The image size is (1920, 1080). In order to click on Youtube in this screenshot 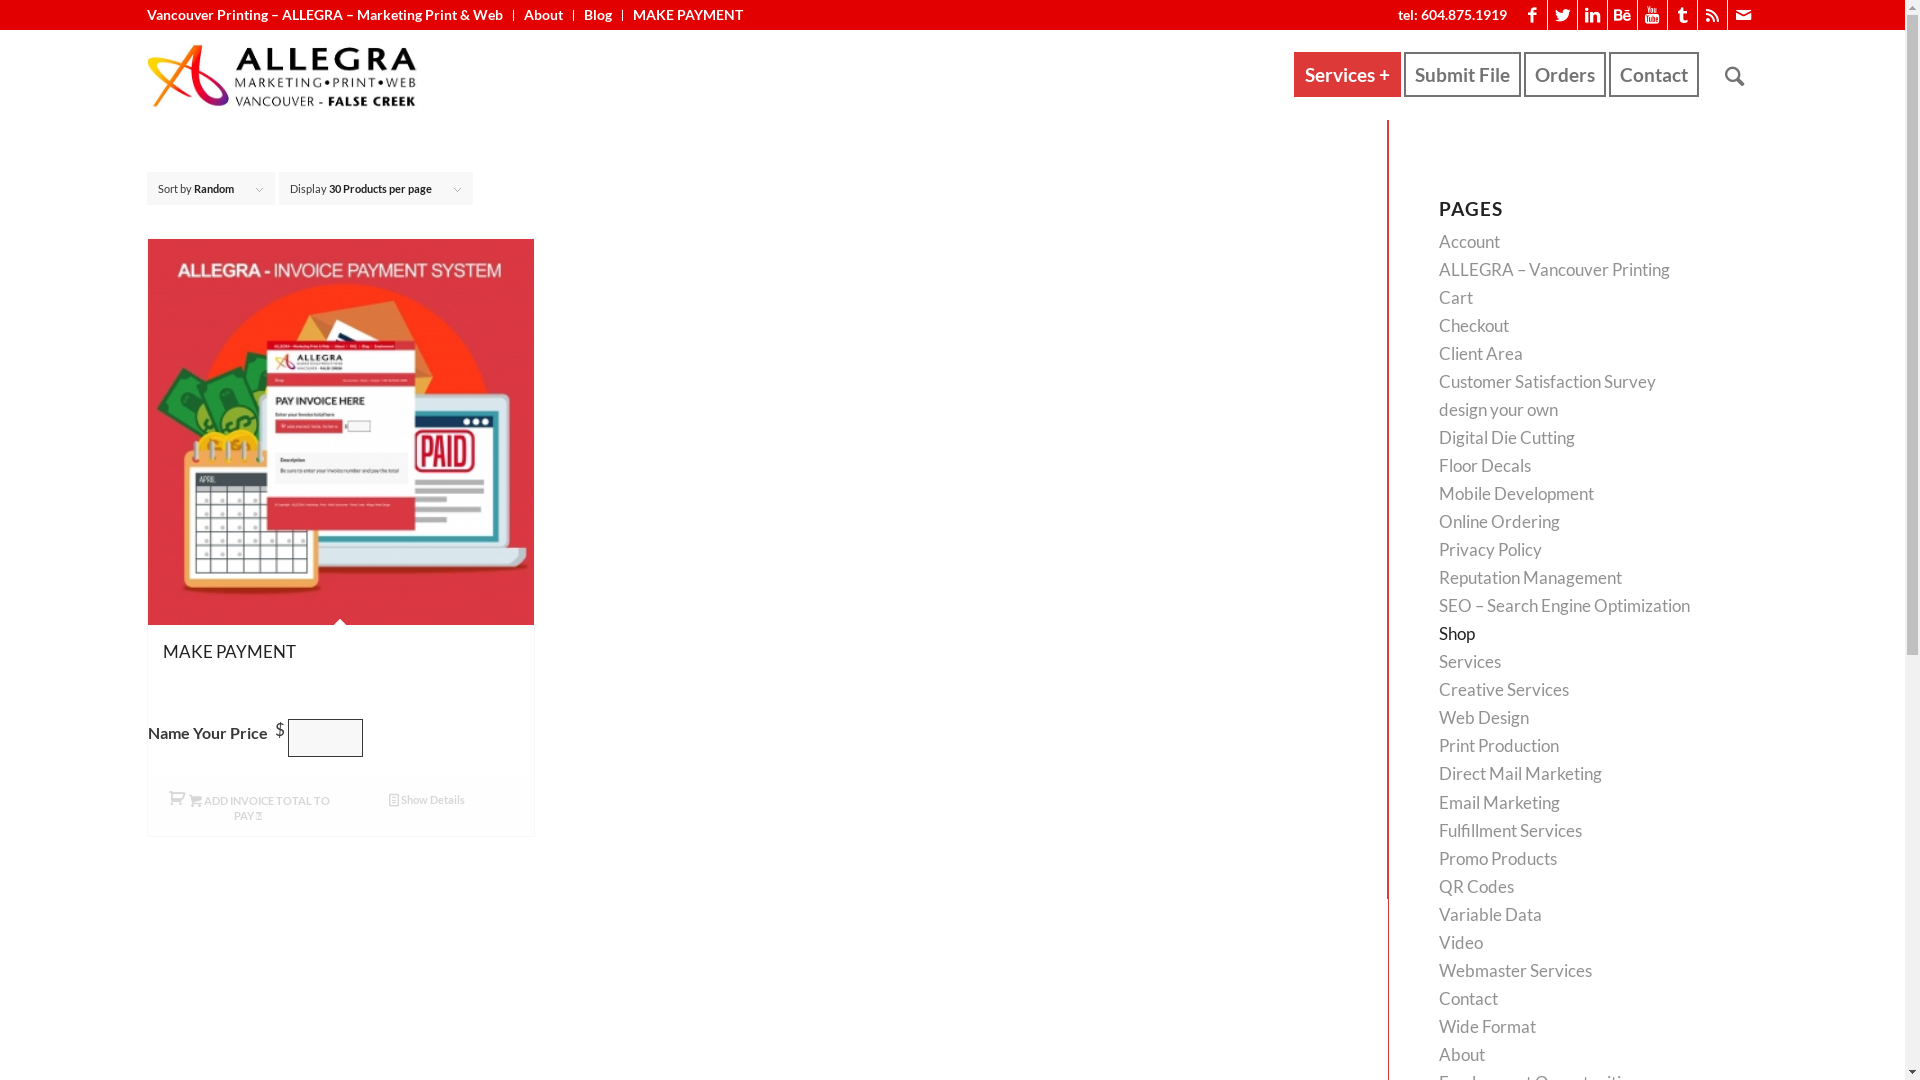, I will do `click(1652, 15)`.